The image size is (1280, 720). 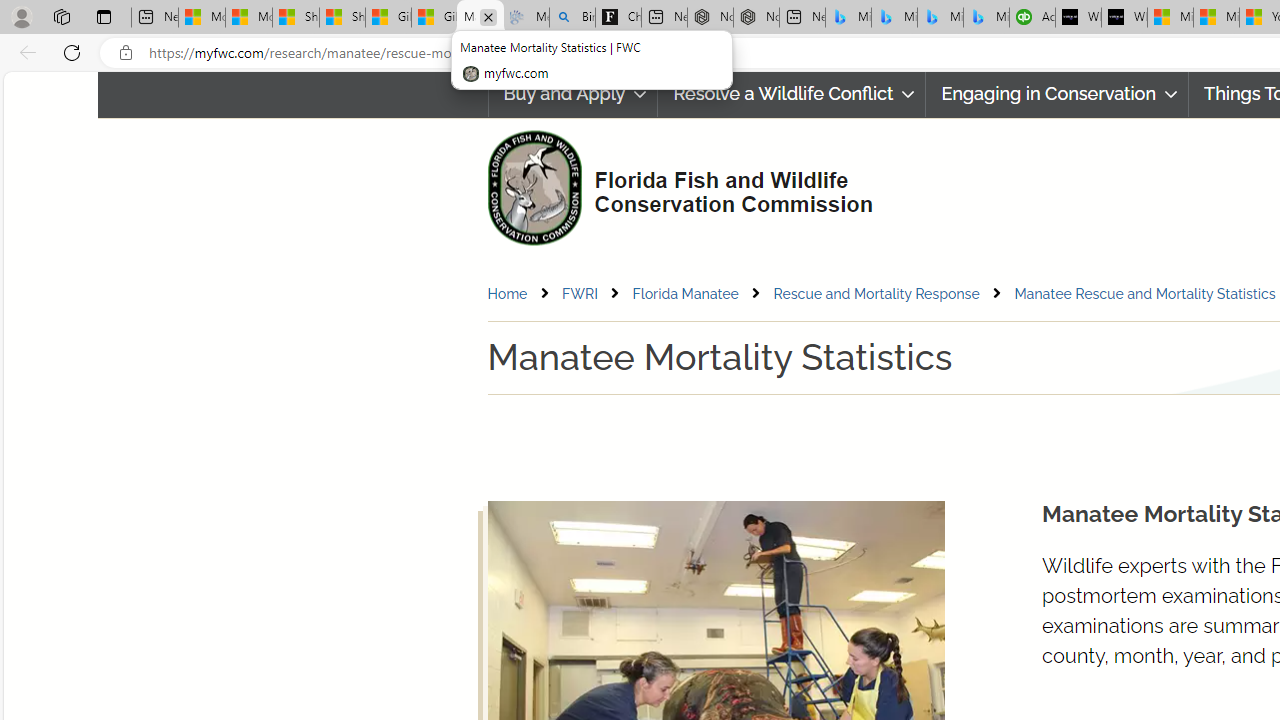 What do you see at coordinates (892, 294) in the screenshot?
I see `Rescue and Mortality Response` at bounding box center [892, 294].